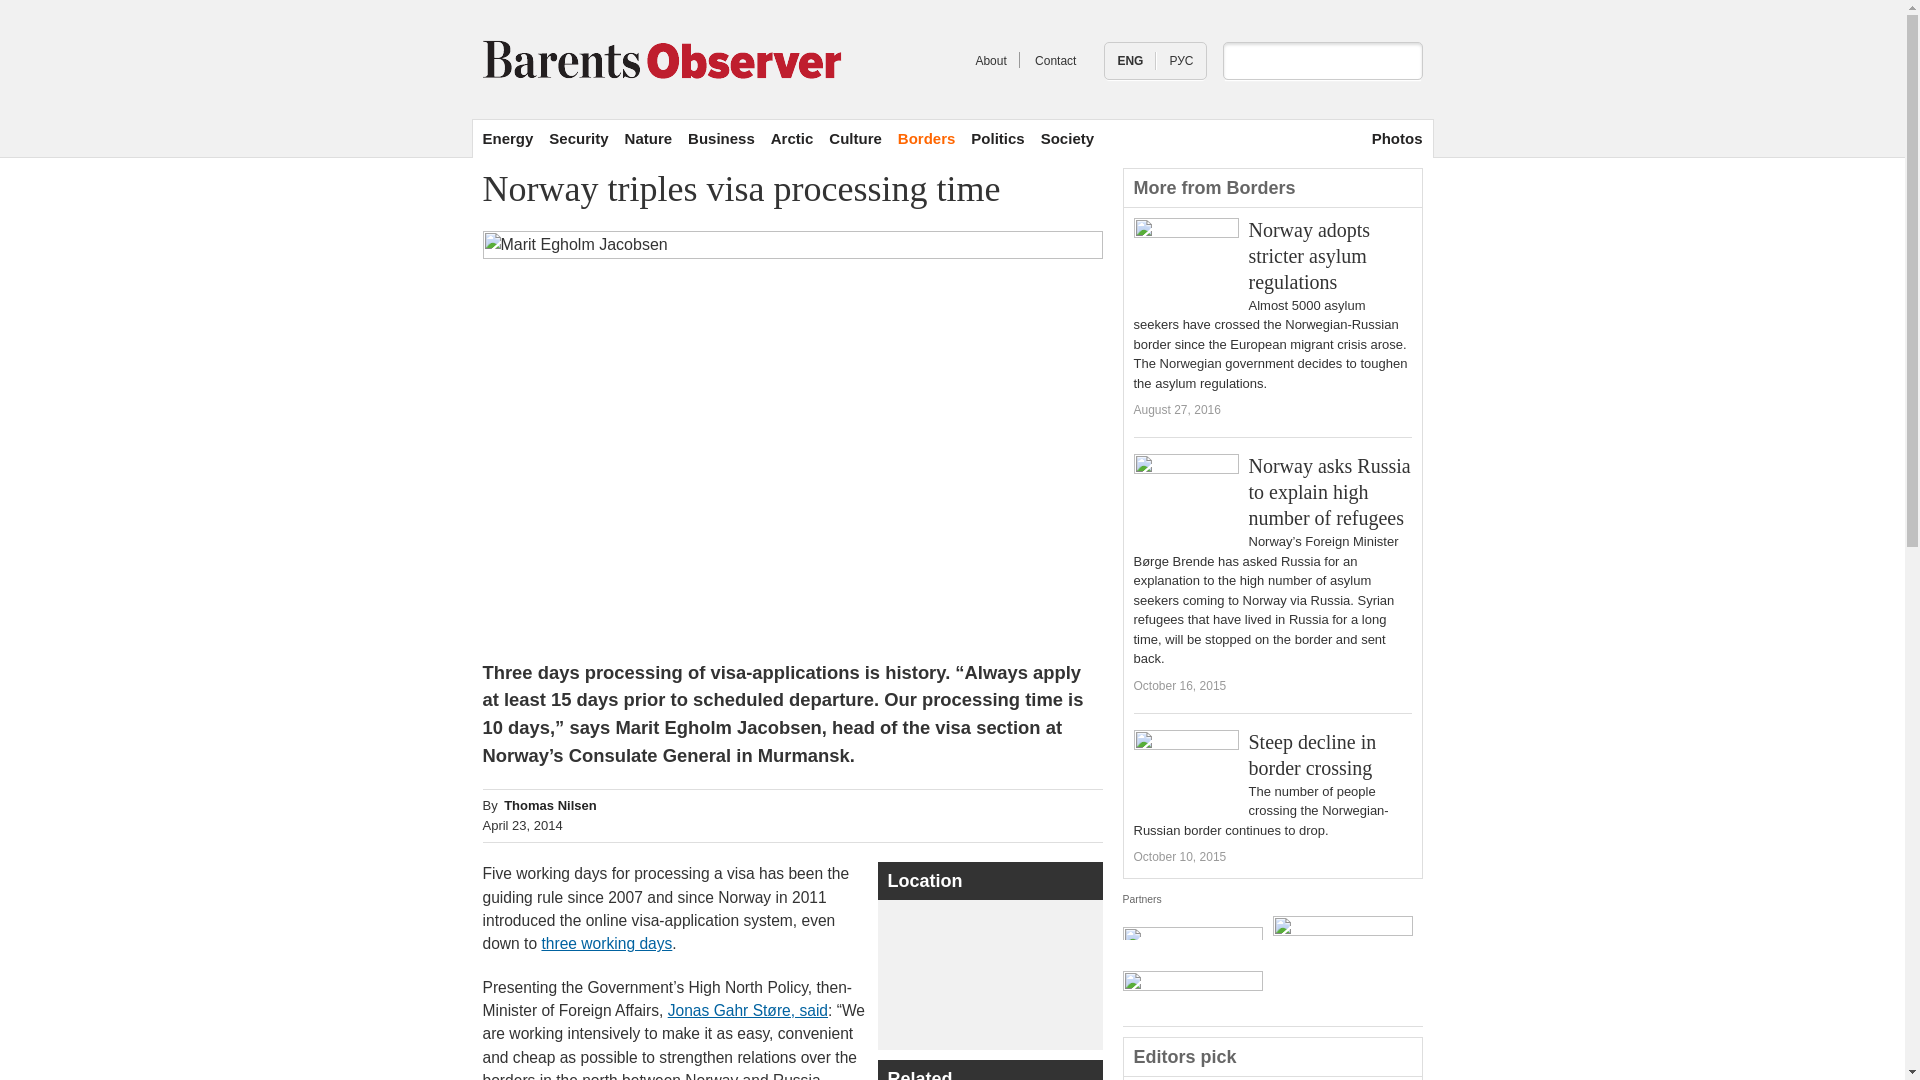 The height and width of the screenshot is (1080, 1920). Describe the element at coordinates (990, 61) in the screenshot. I see `About` at that location.